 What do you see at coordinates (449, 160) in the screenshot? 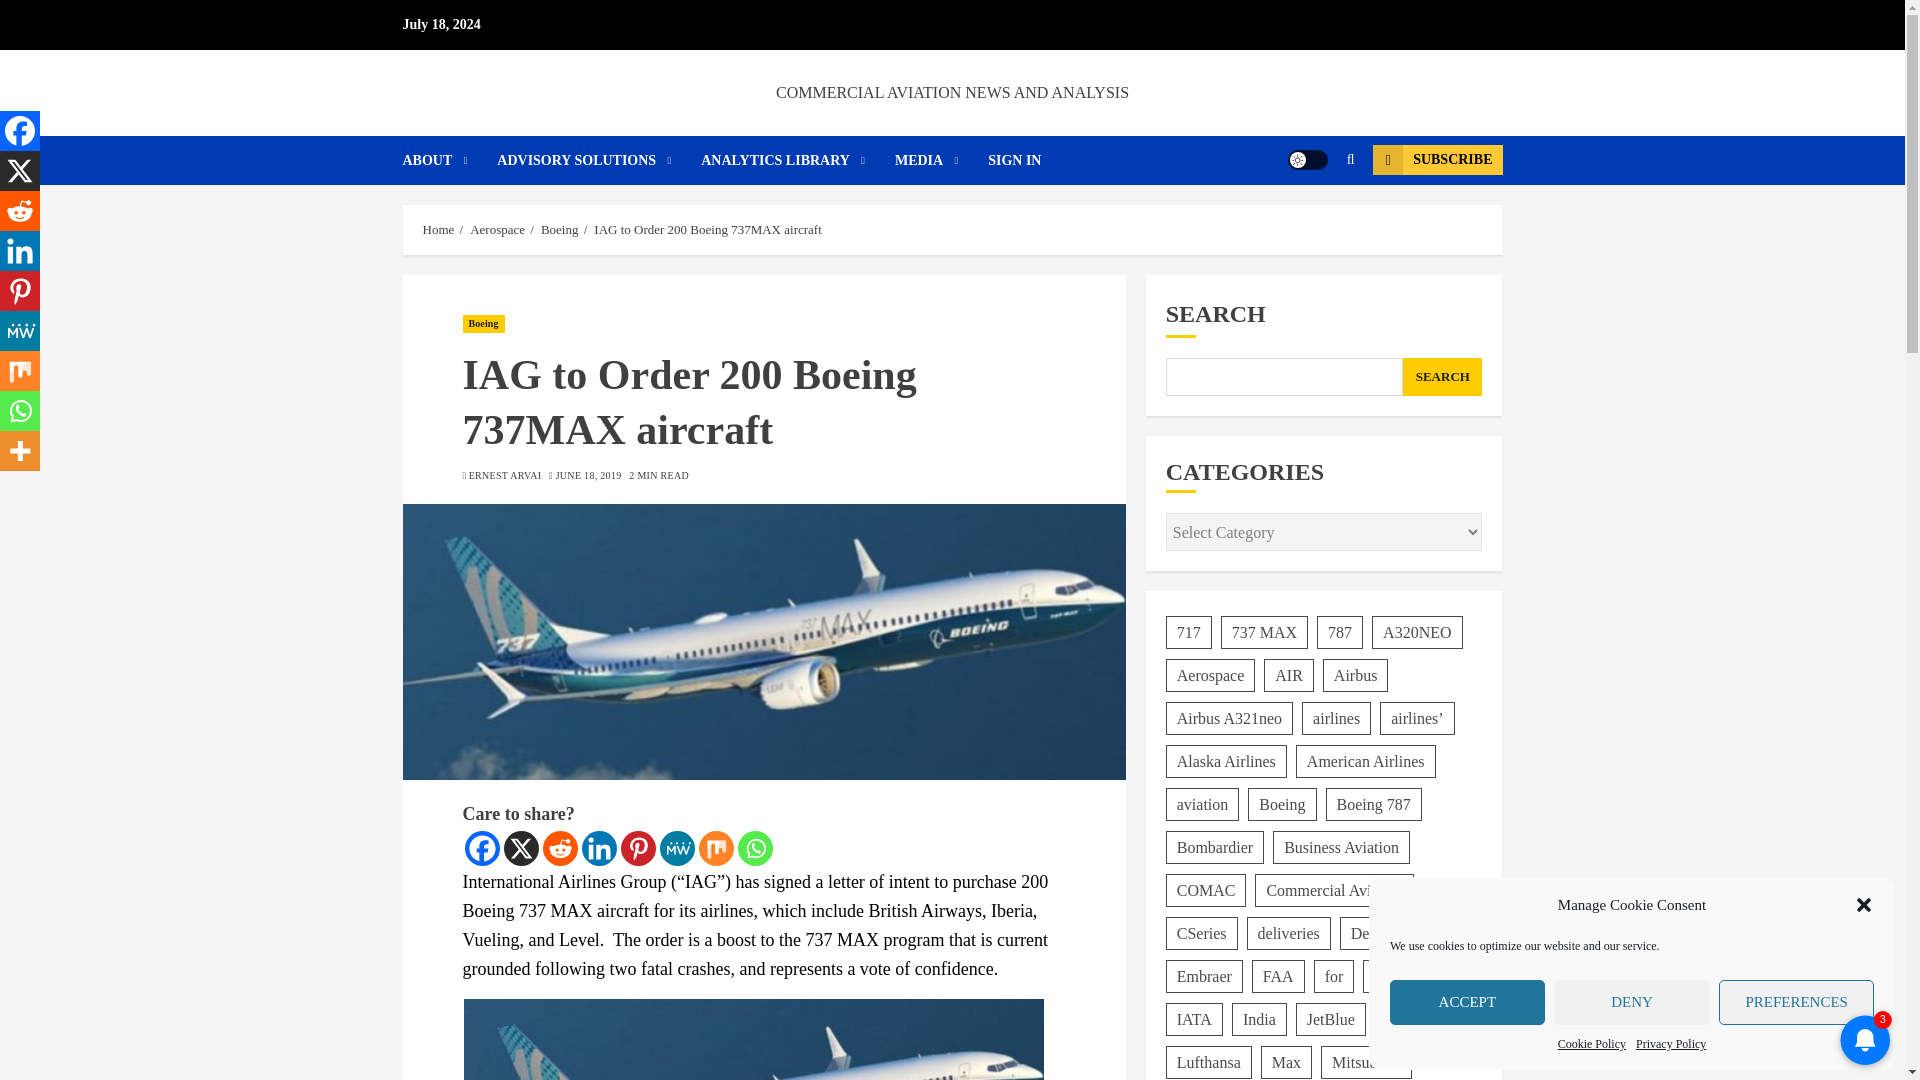
I see `ABOUT` at bounding box center [449, 160].